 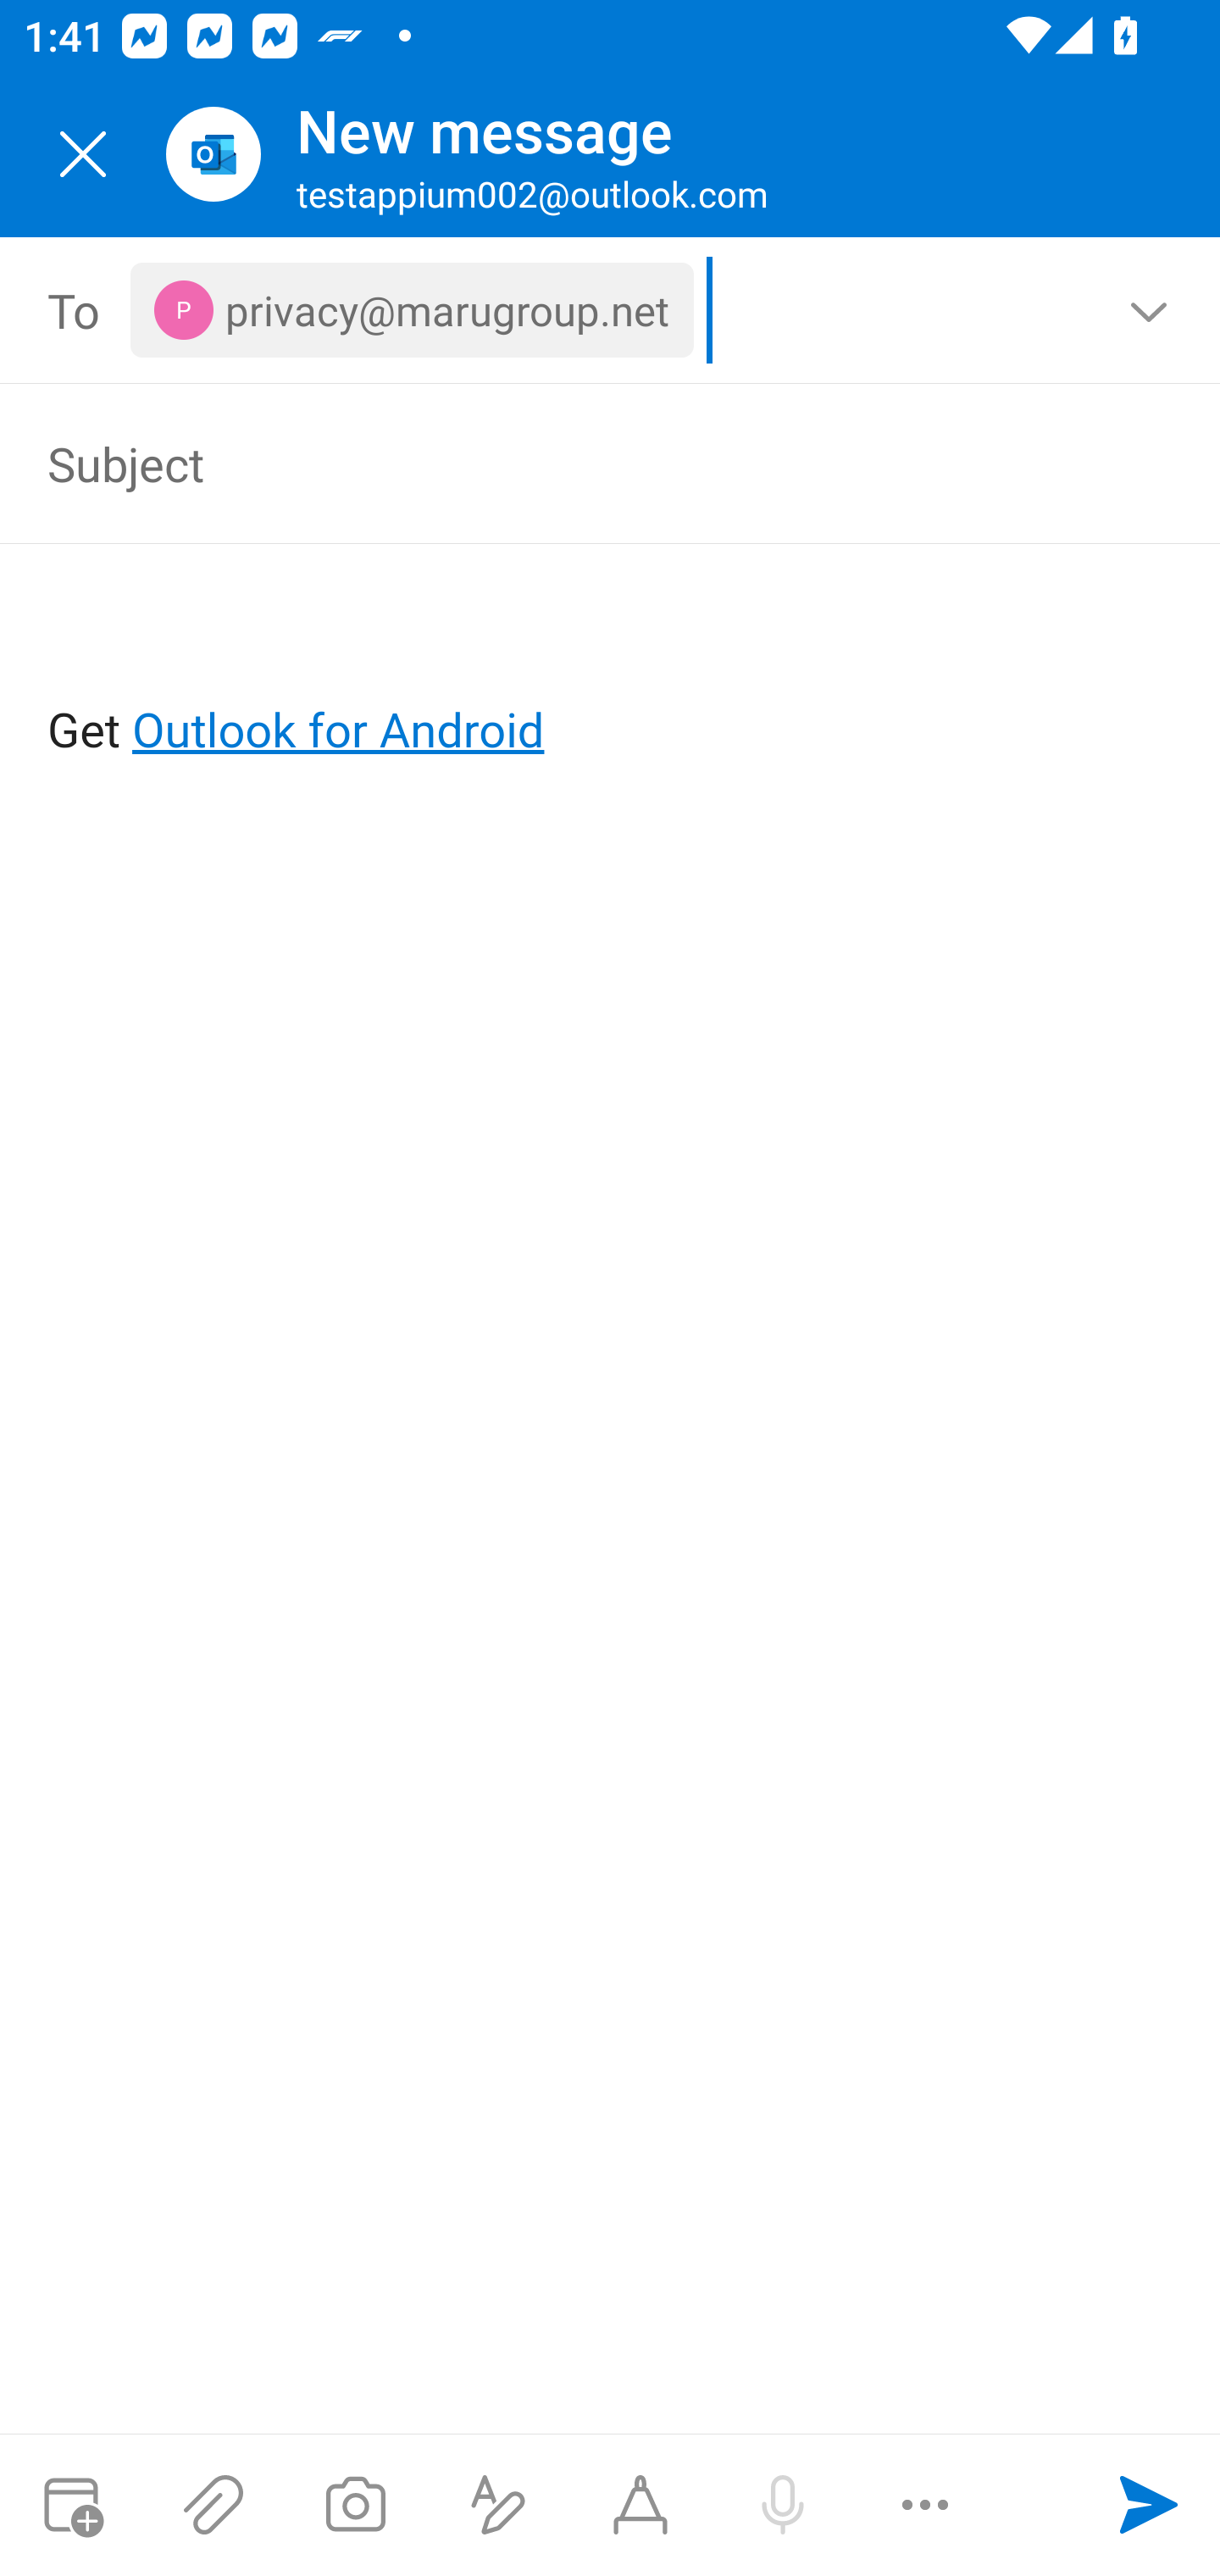 I want to click on Subject, so click(x=563, y=463).